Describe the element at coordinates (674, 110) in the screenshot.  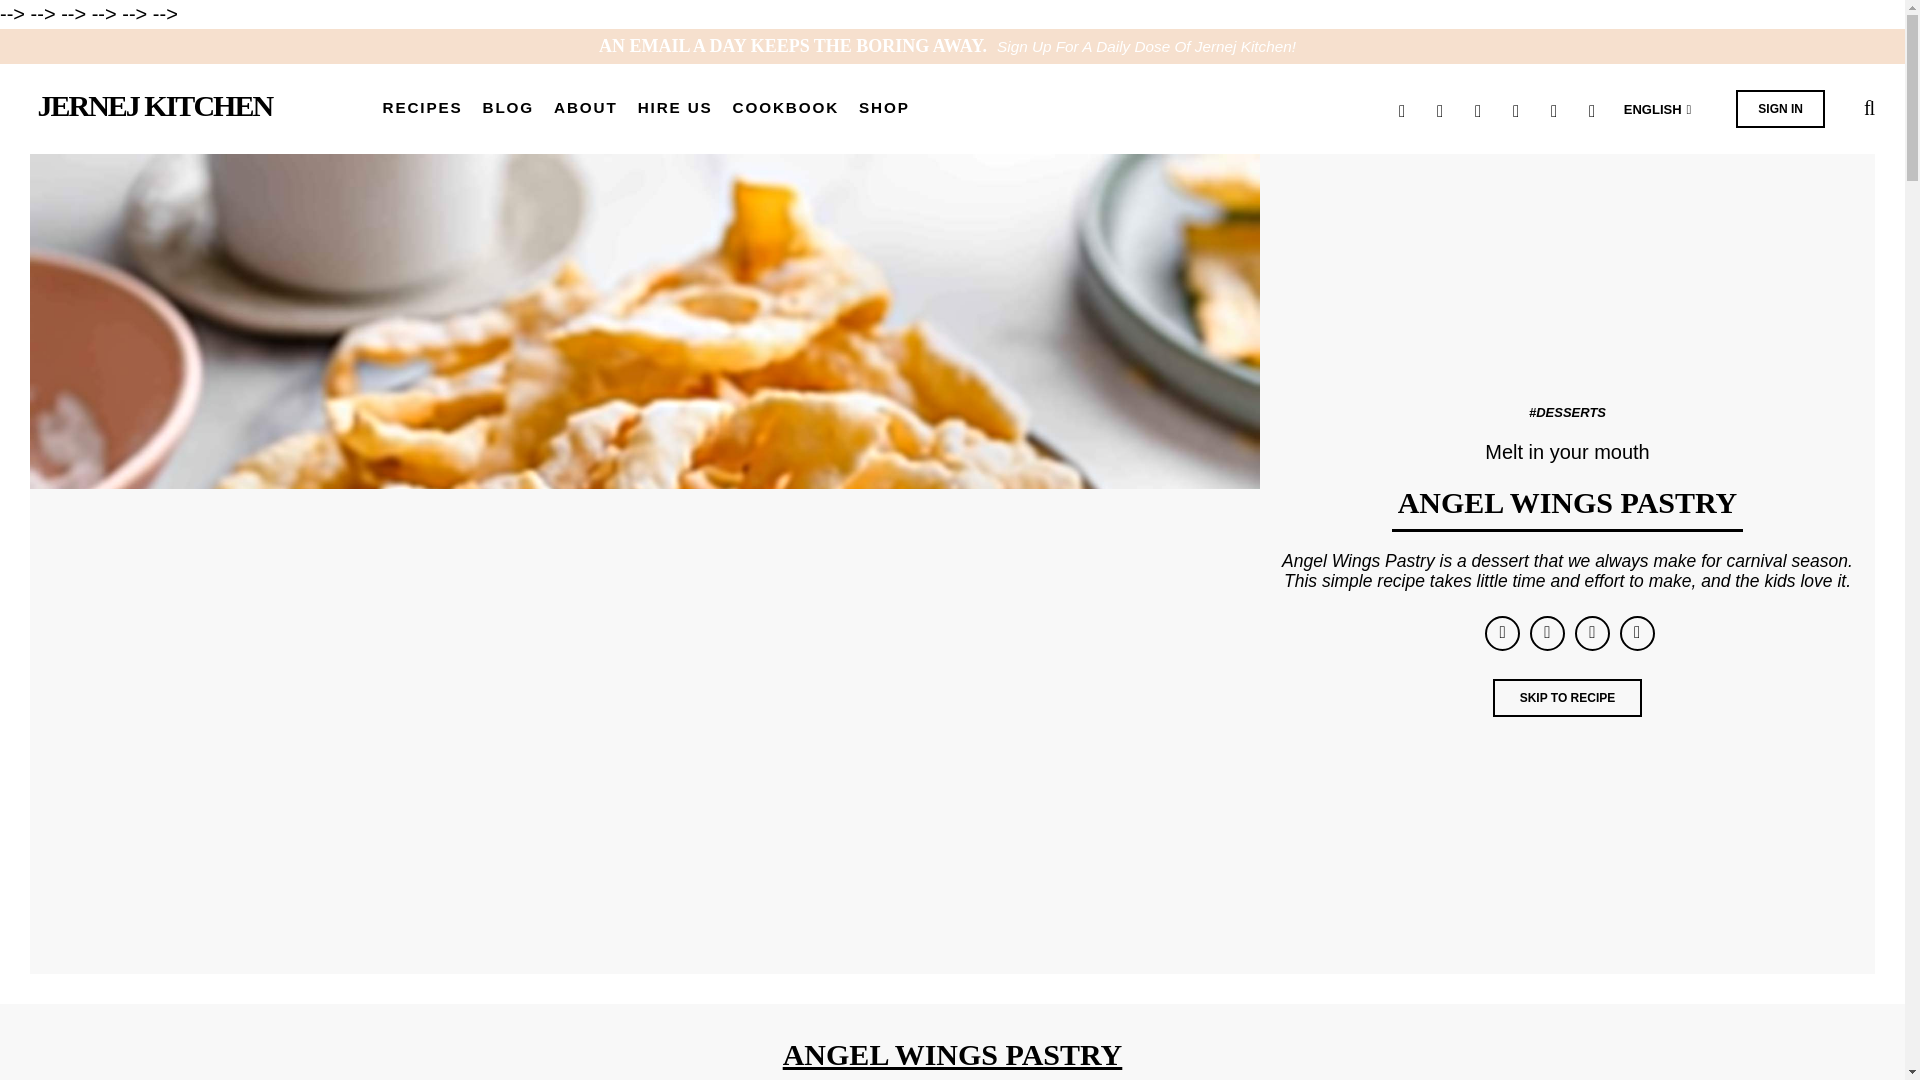
I see `HIRE US` at that location.